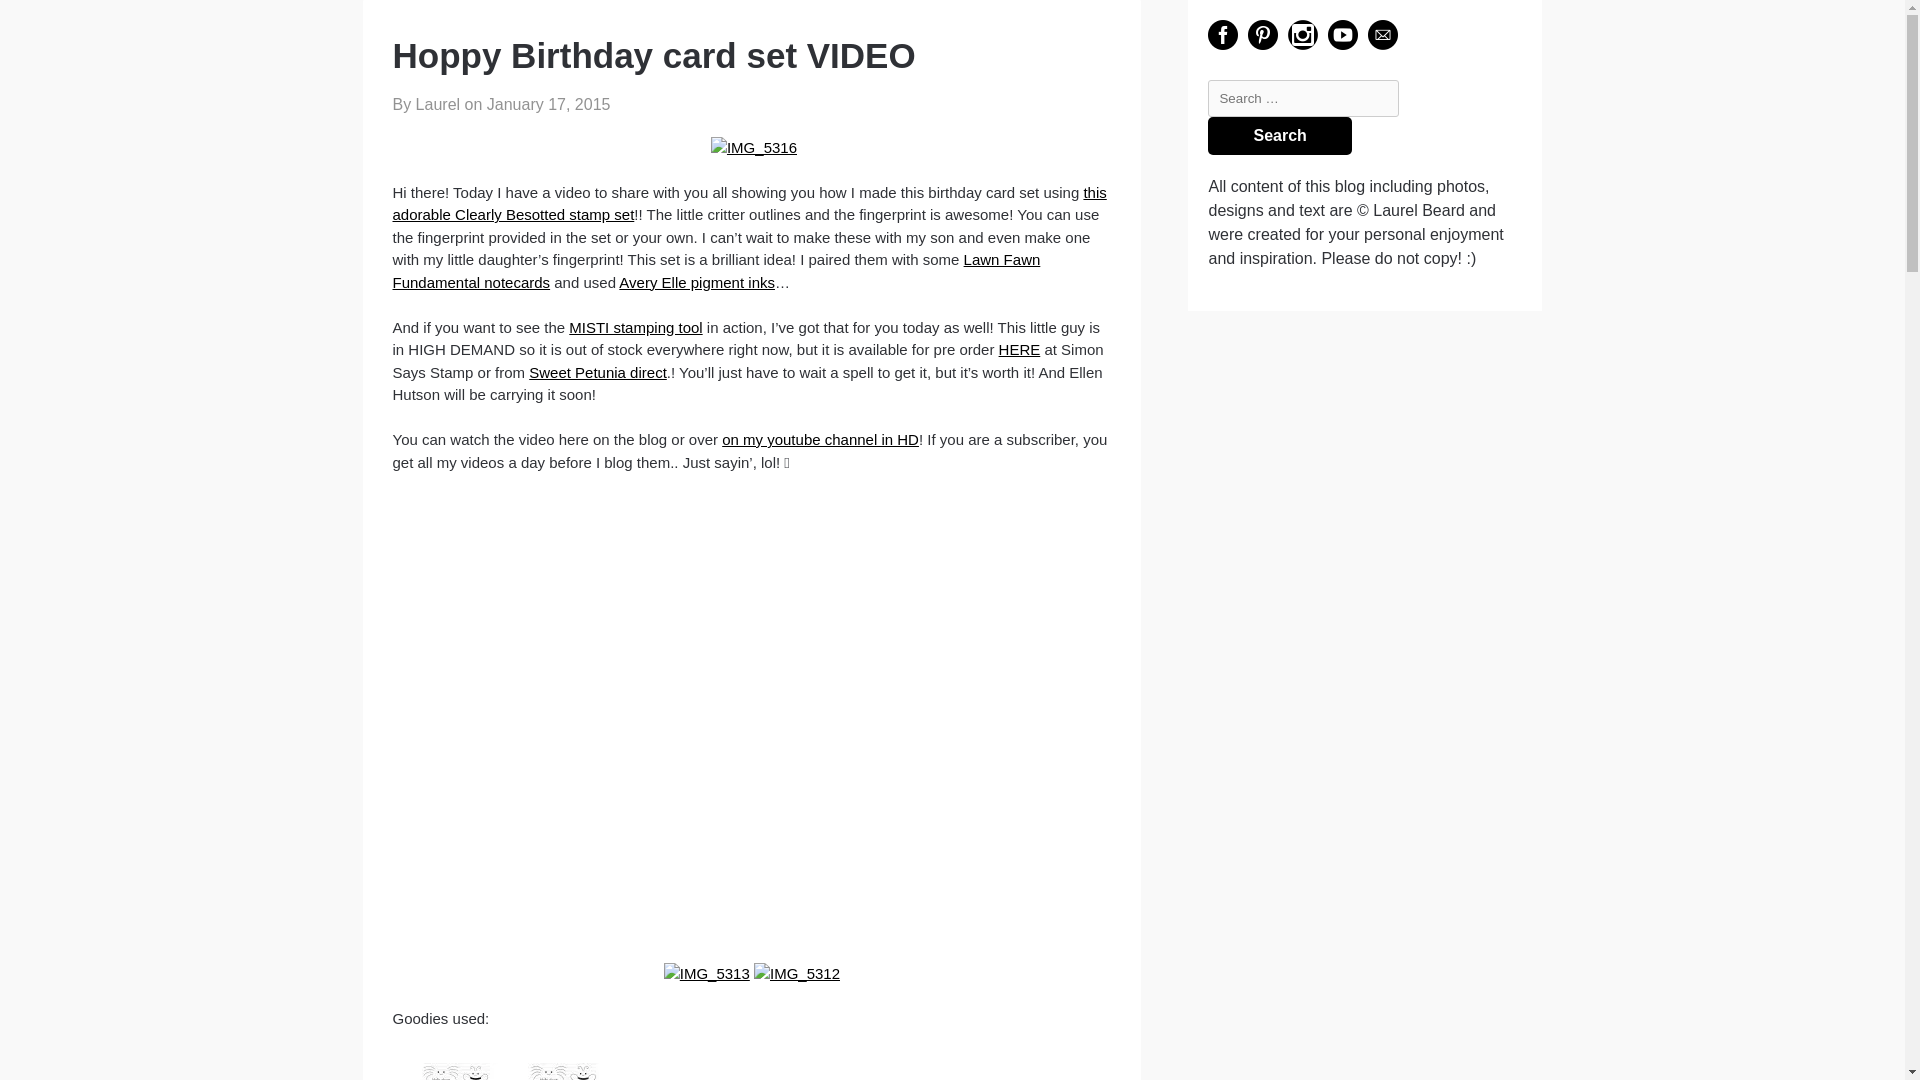 The width and height of the screenshot is (1920, 1080). What do you see at coordinates (1019, 349) in the screenshot?
I see `HERE` at bounding box center [1019, 349].